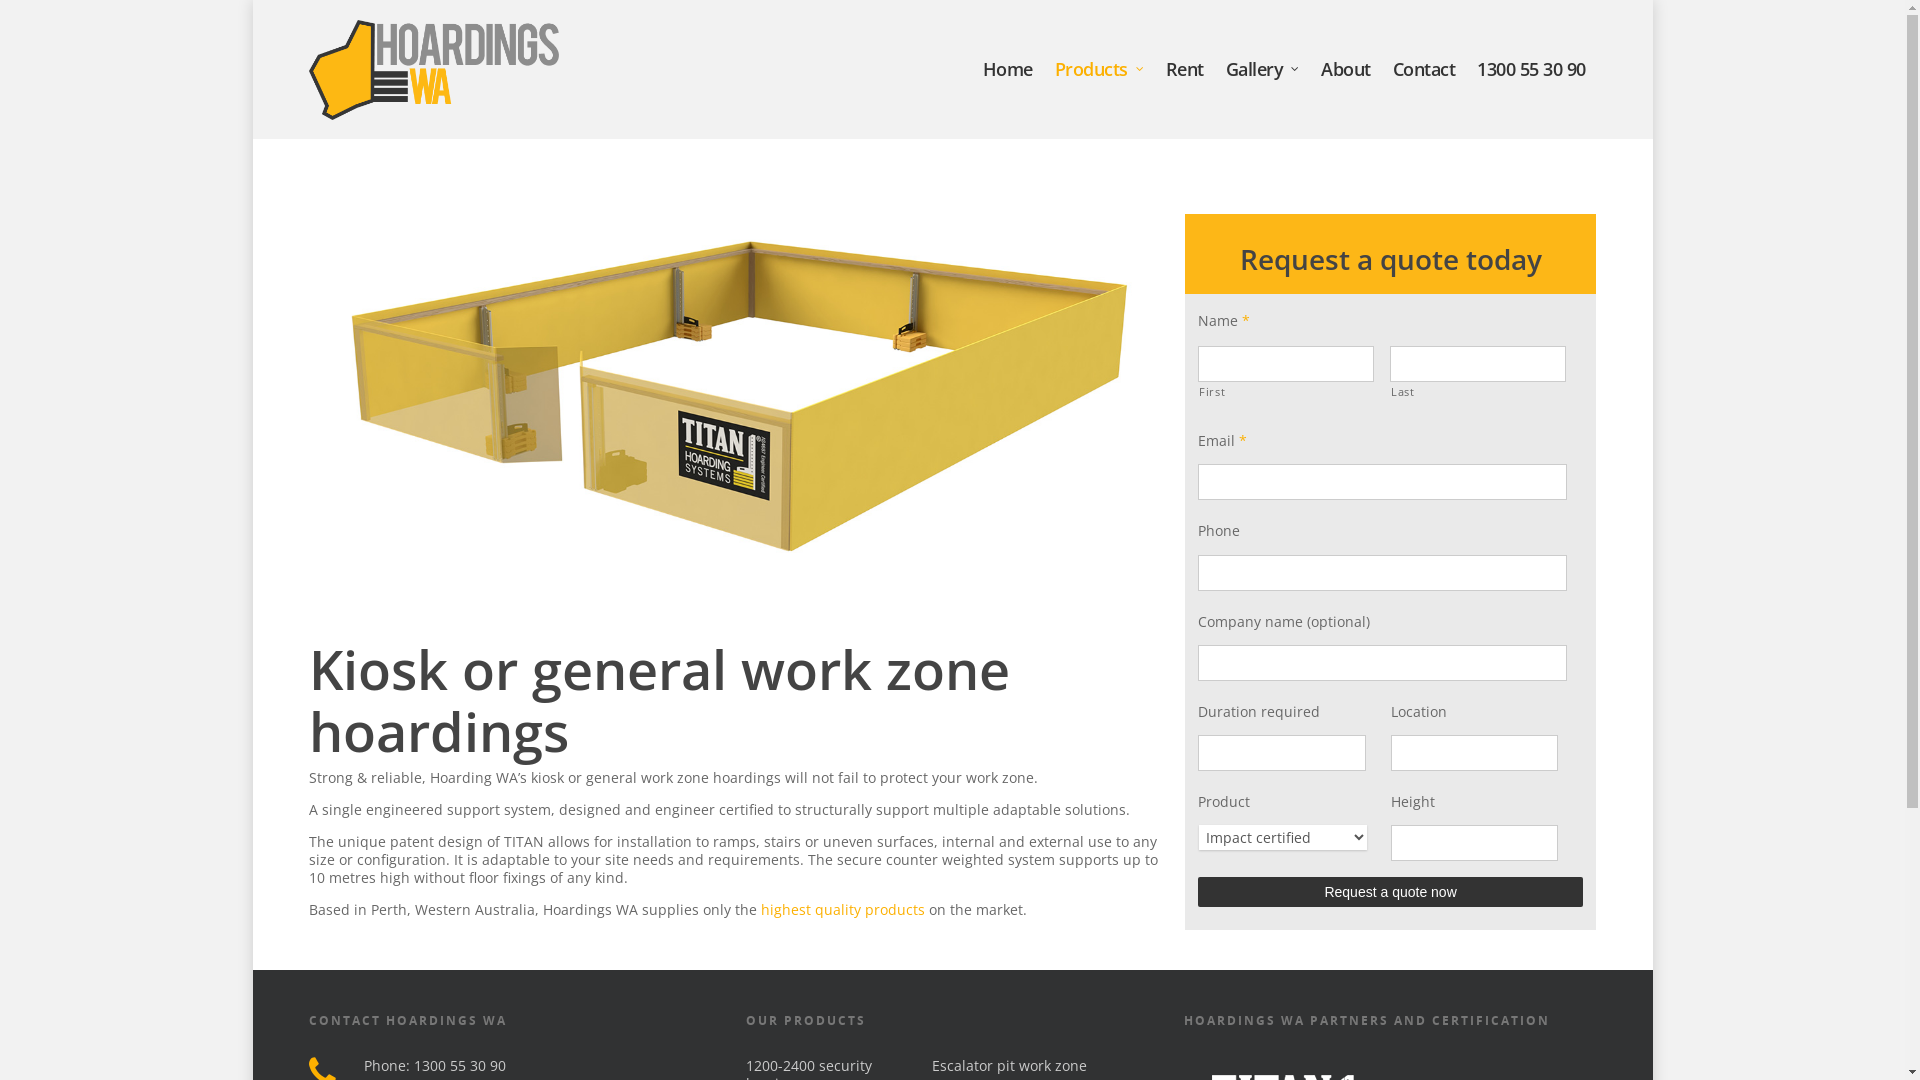 The width and height of the screenshot is (1920, 1080). What do you see at coordinates (1098, 80) in the screenshot?
I see `Products` at bounding box center [1098, 80].